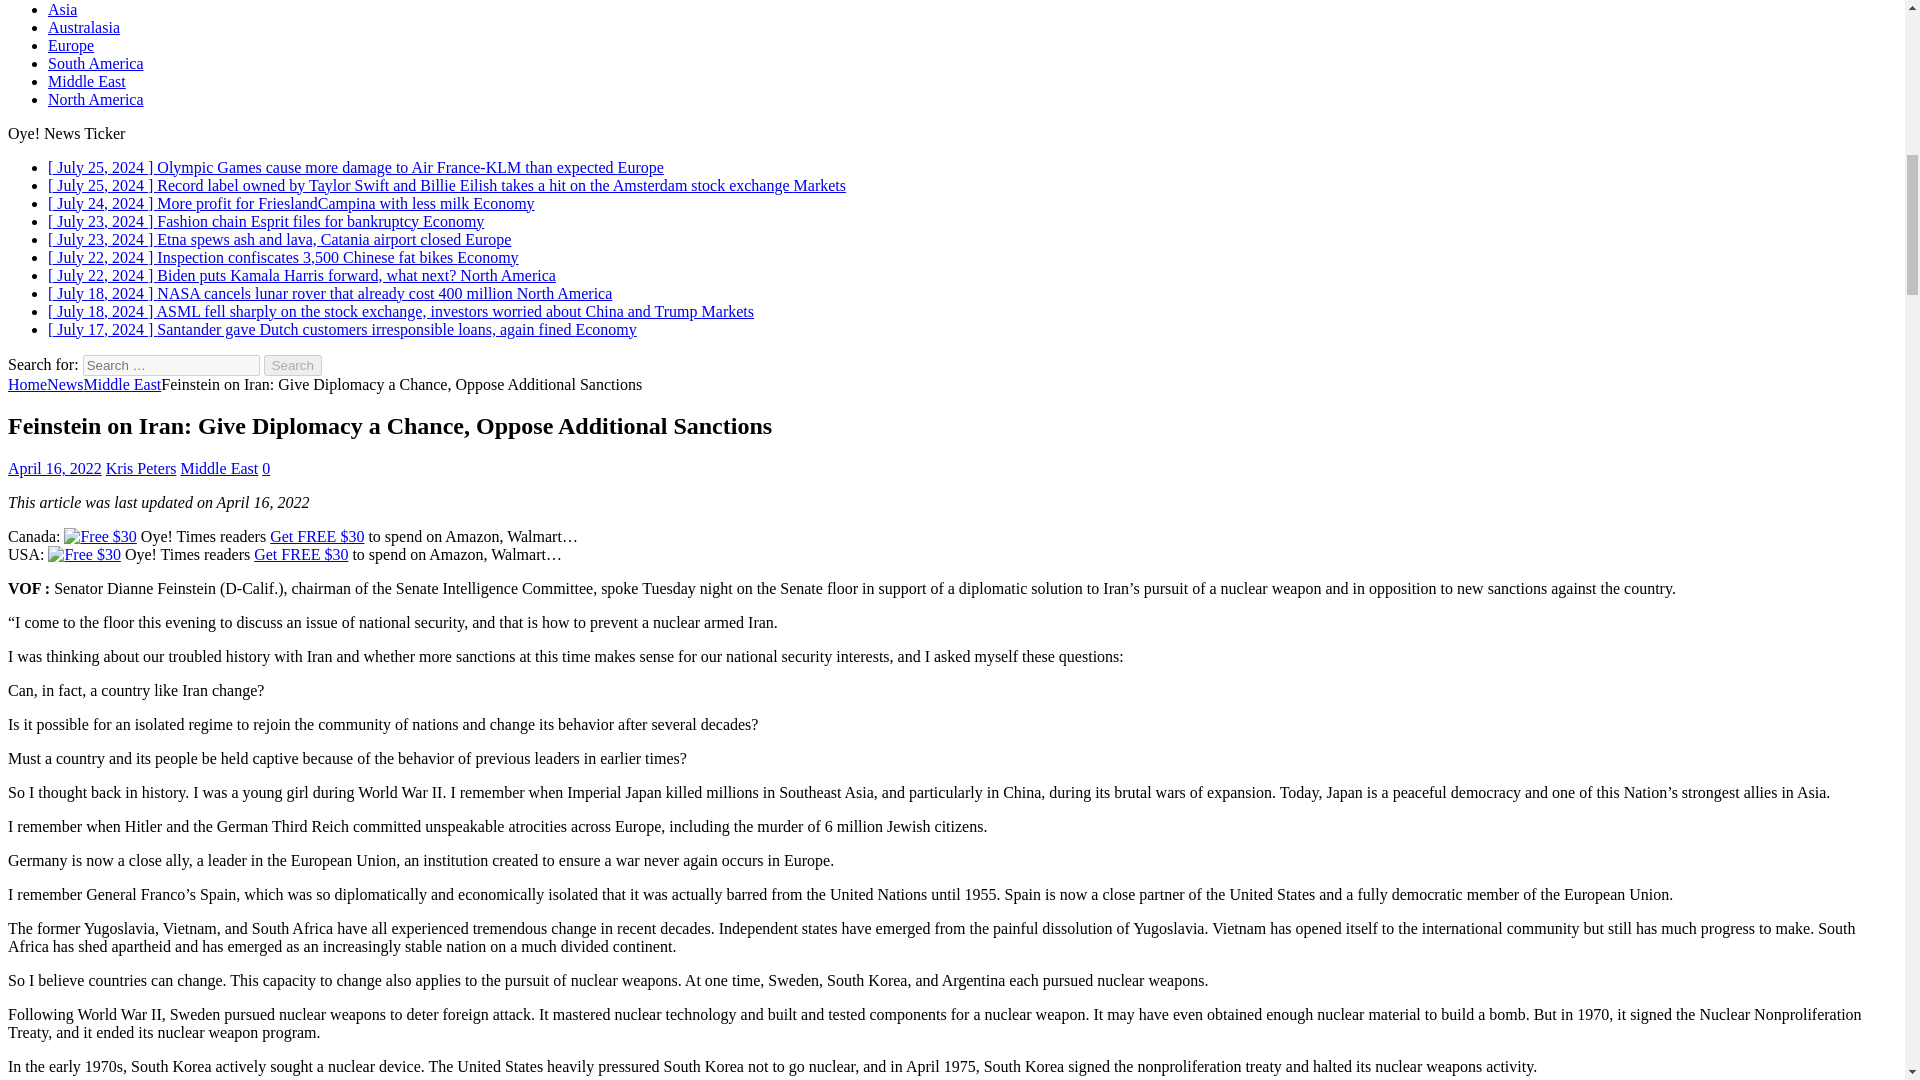 This screenshot has height=1080, width=1920. I want to click on Fashion chain Esprit files for bankruptcy, so click(266, 221).